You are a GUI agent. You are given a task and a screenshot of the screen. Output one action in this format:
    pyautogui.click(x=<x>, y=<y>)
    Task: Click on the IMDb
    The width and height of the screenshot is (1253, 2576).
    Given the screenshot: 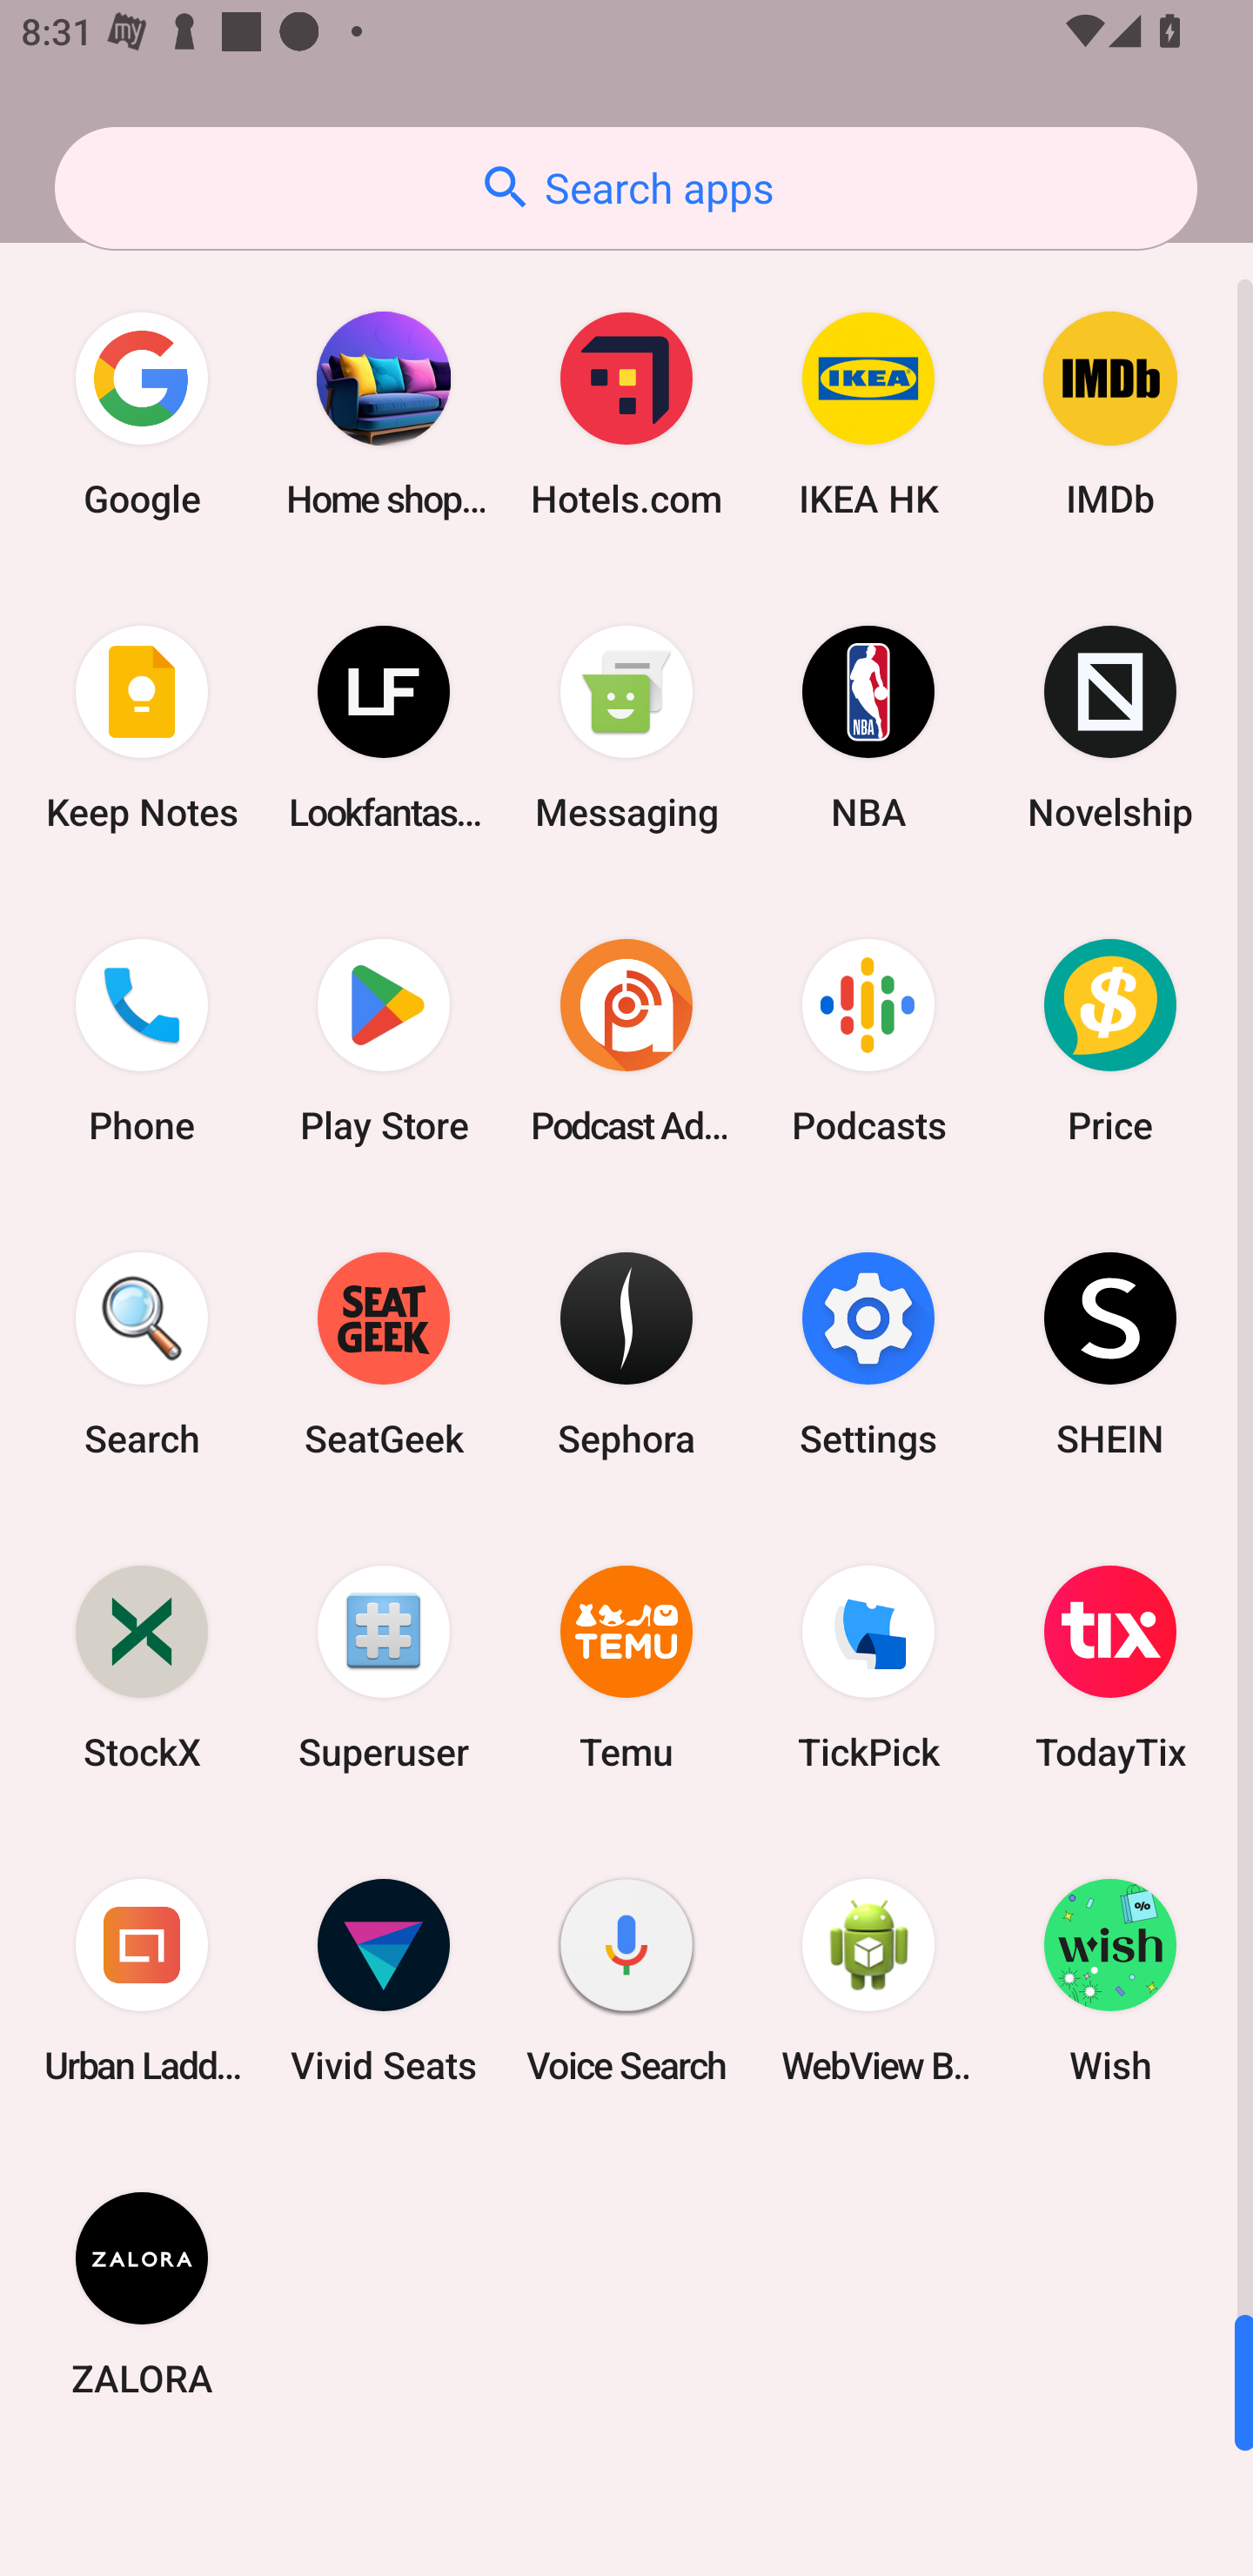 What is the action you would take?
    pyautogui.click(x=1110, y=414)
    